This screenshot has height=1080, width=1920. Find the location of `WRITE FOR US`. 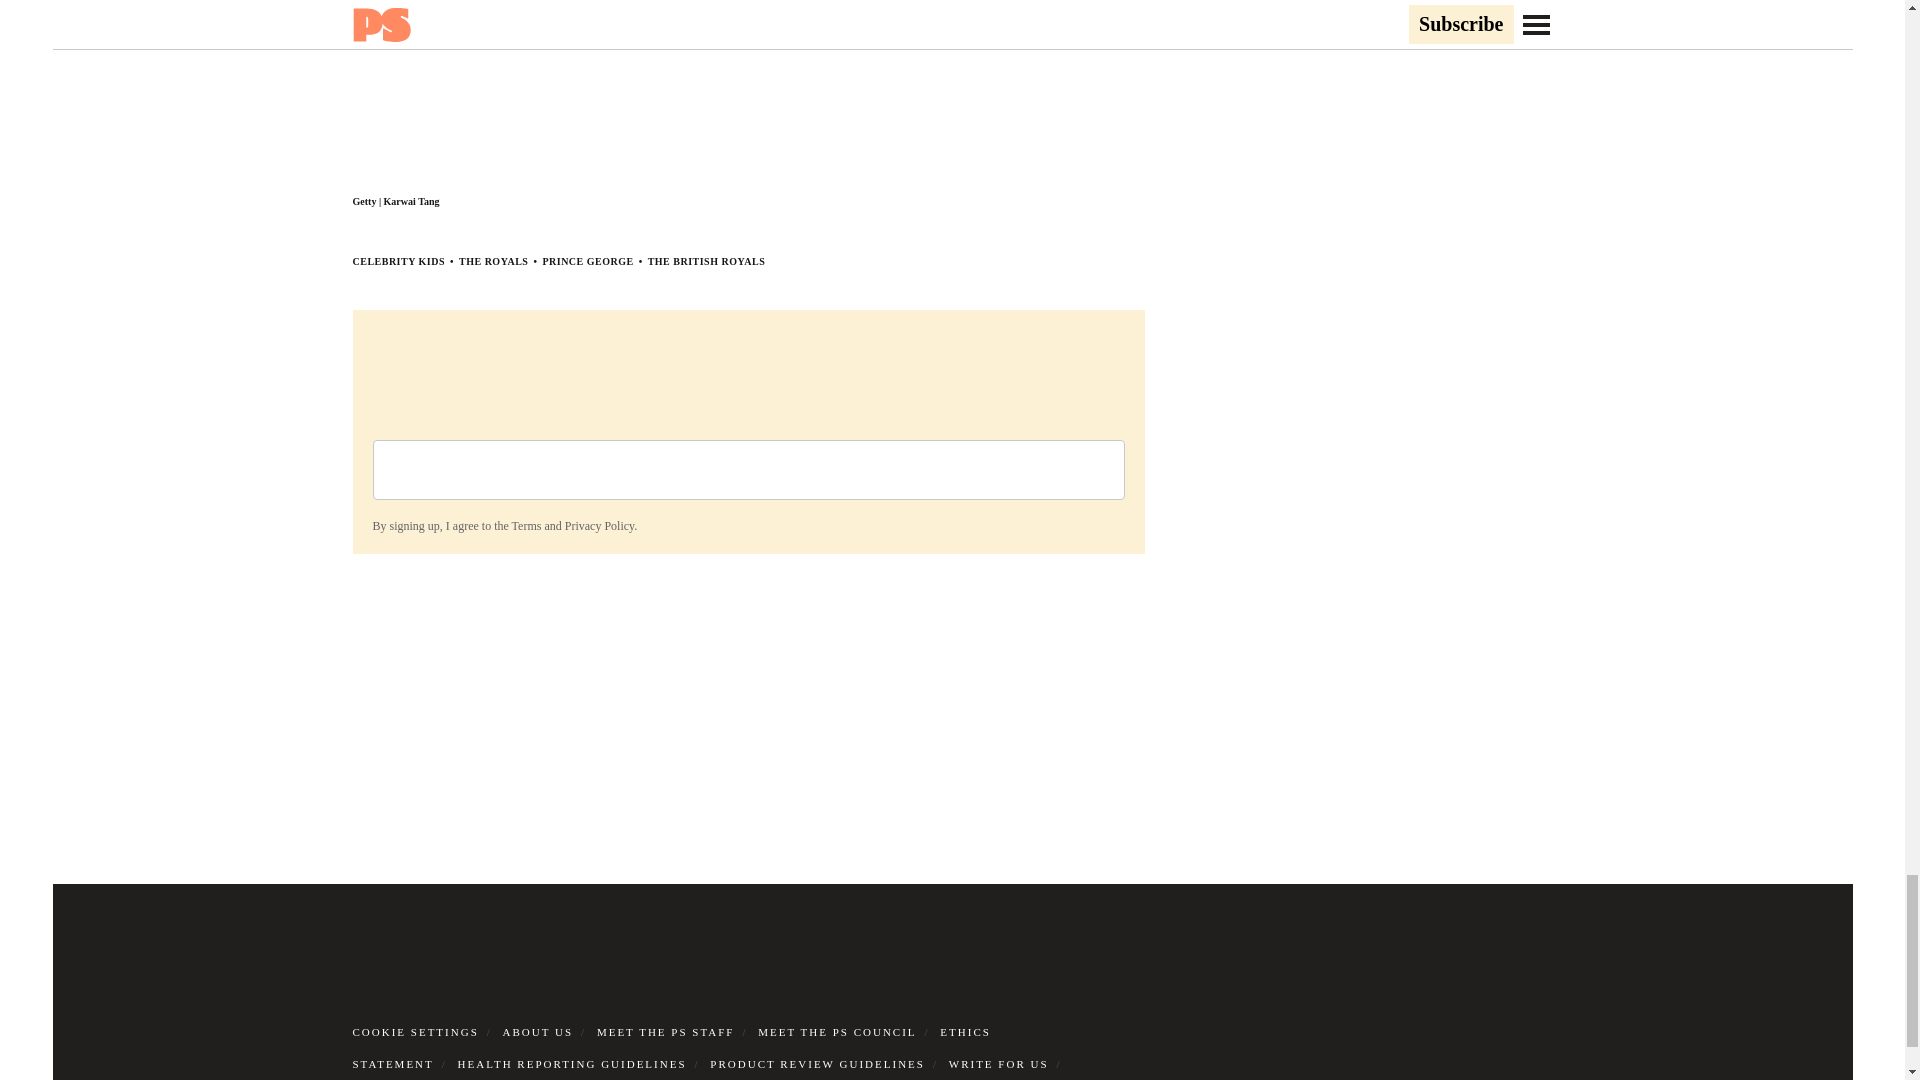

WRITE FOR US is located at coordinates (998, 1064).